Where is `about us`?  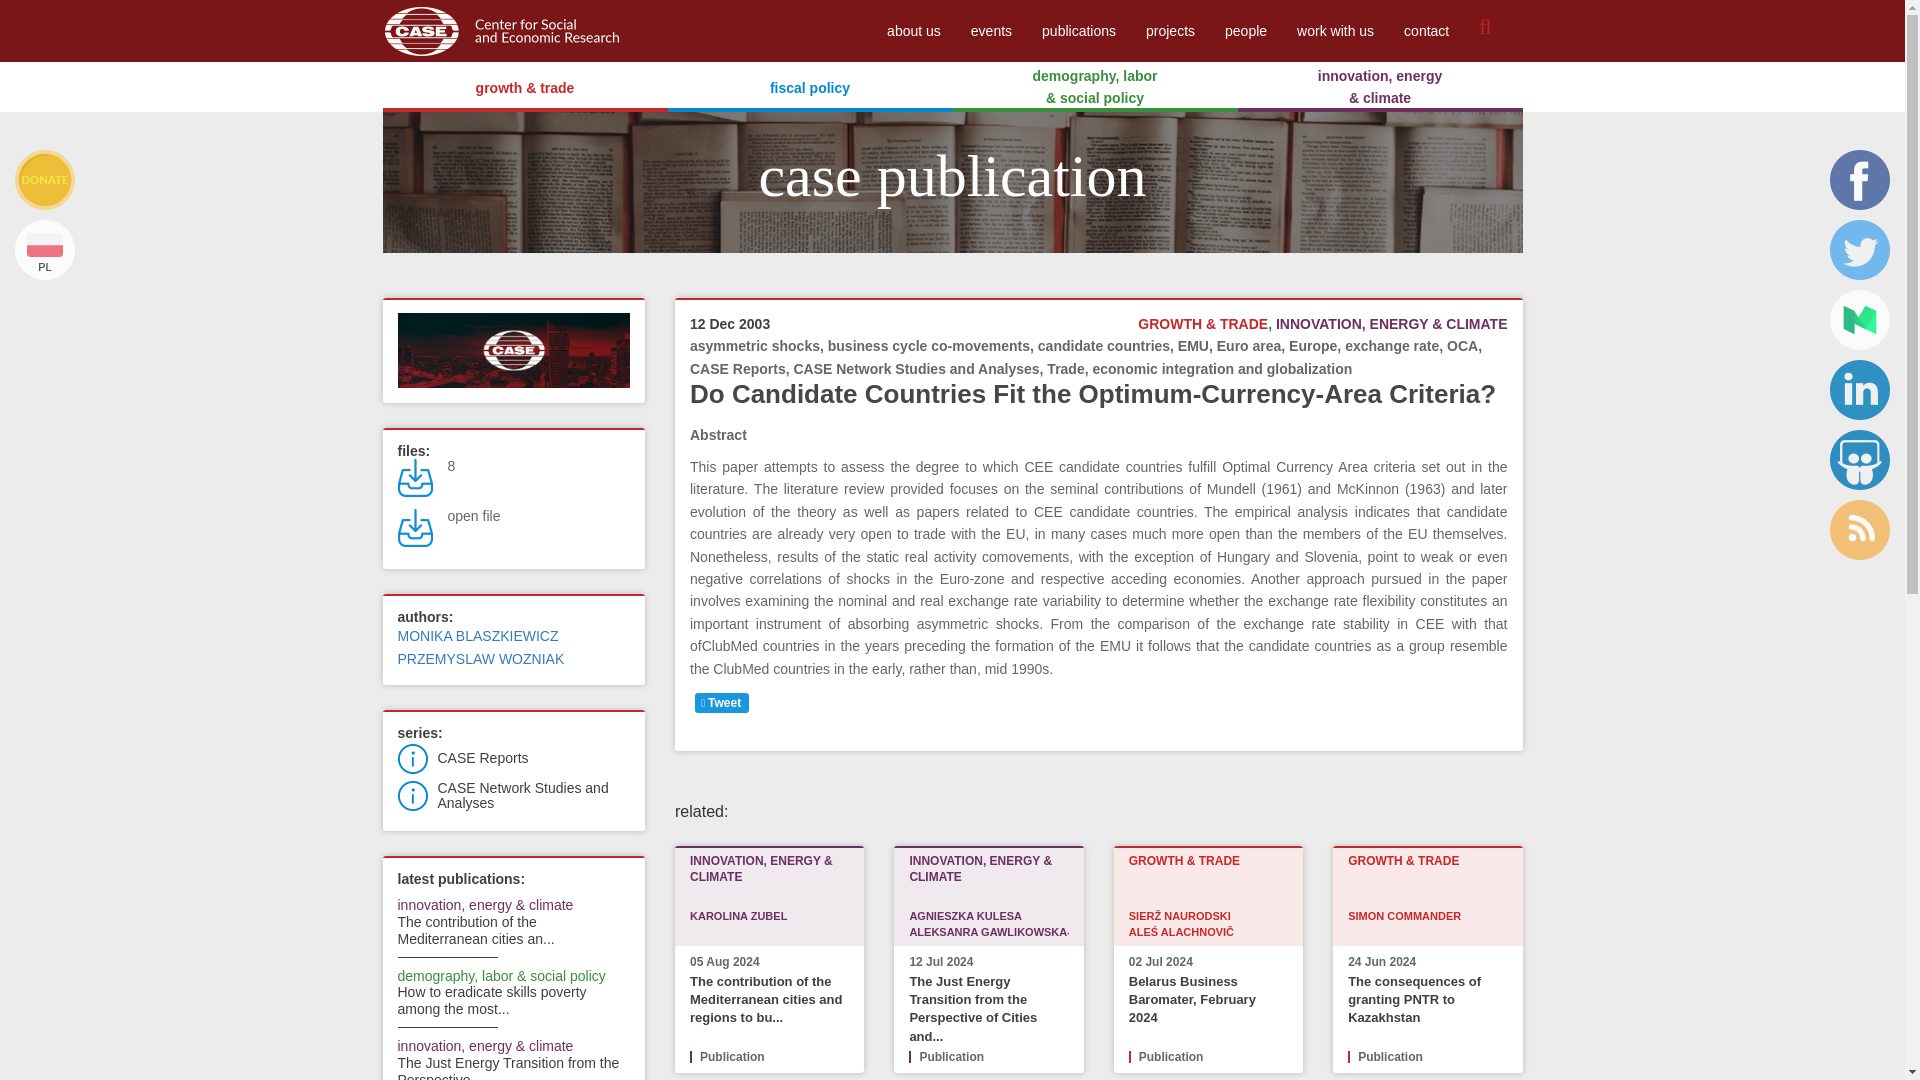 about us is located at coordinates (914, 30).